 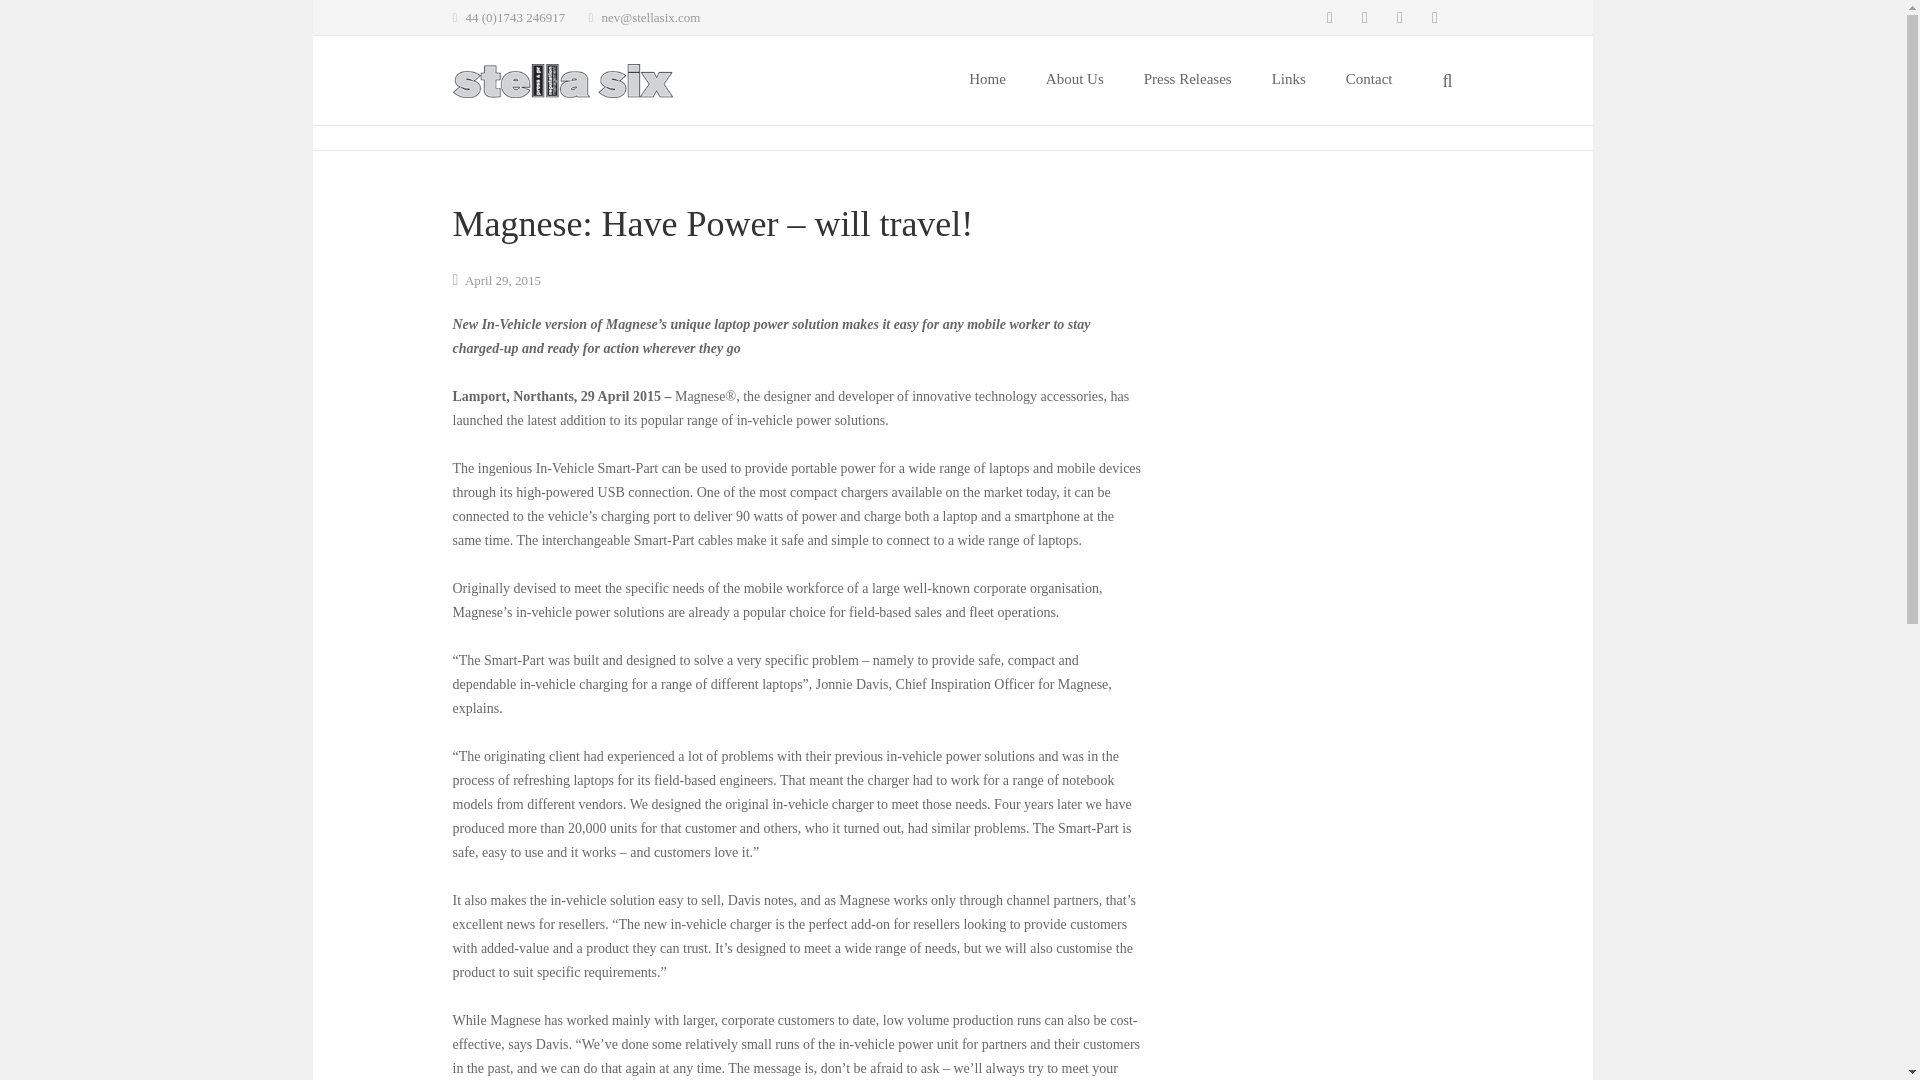 I want to click on About Us, so click(x=1074, y=80).